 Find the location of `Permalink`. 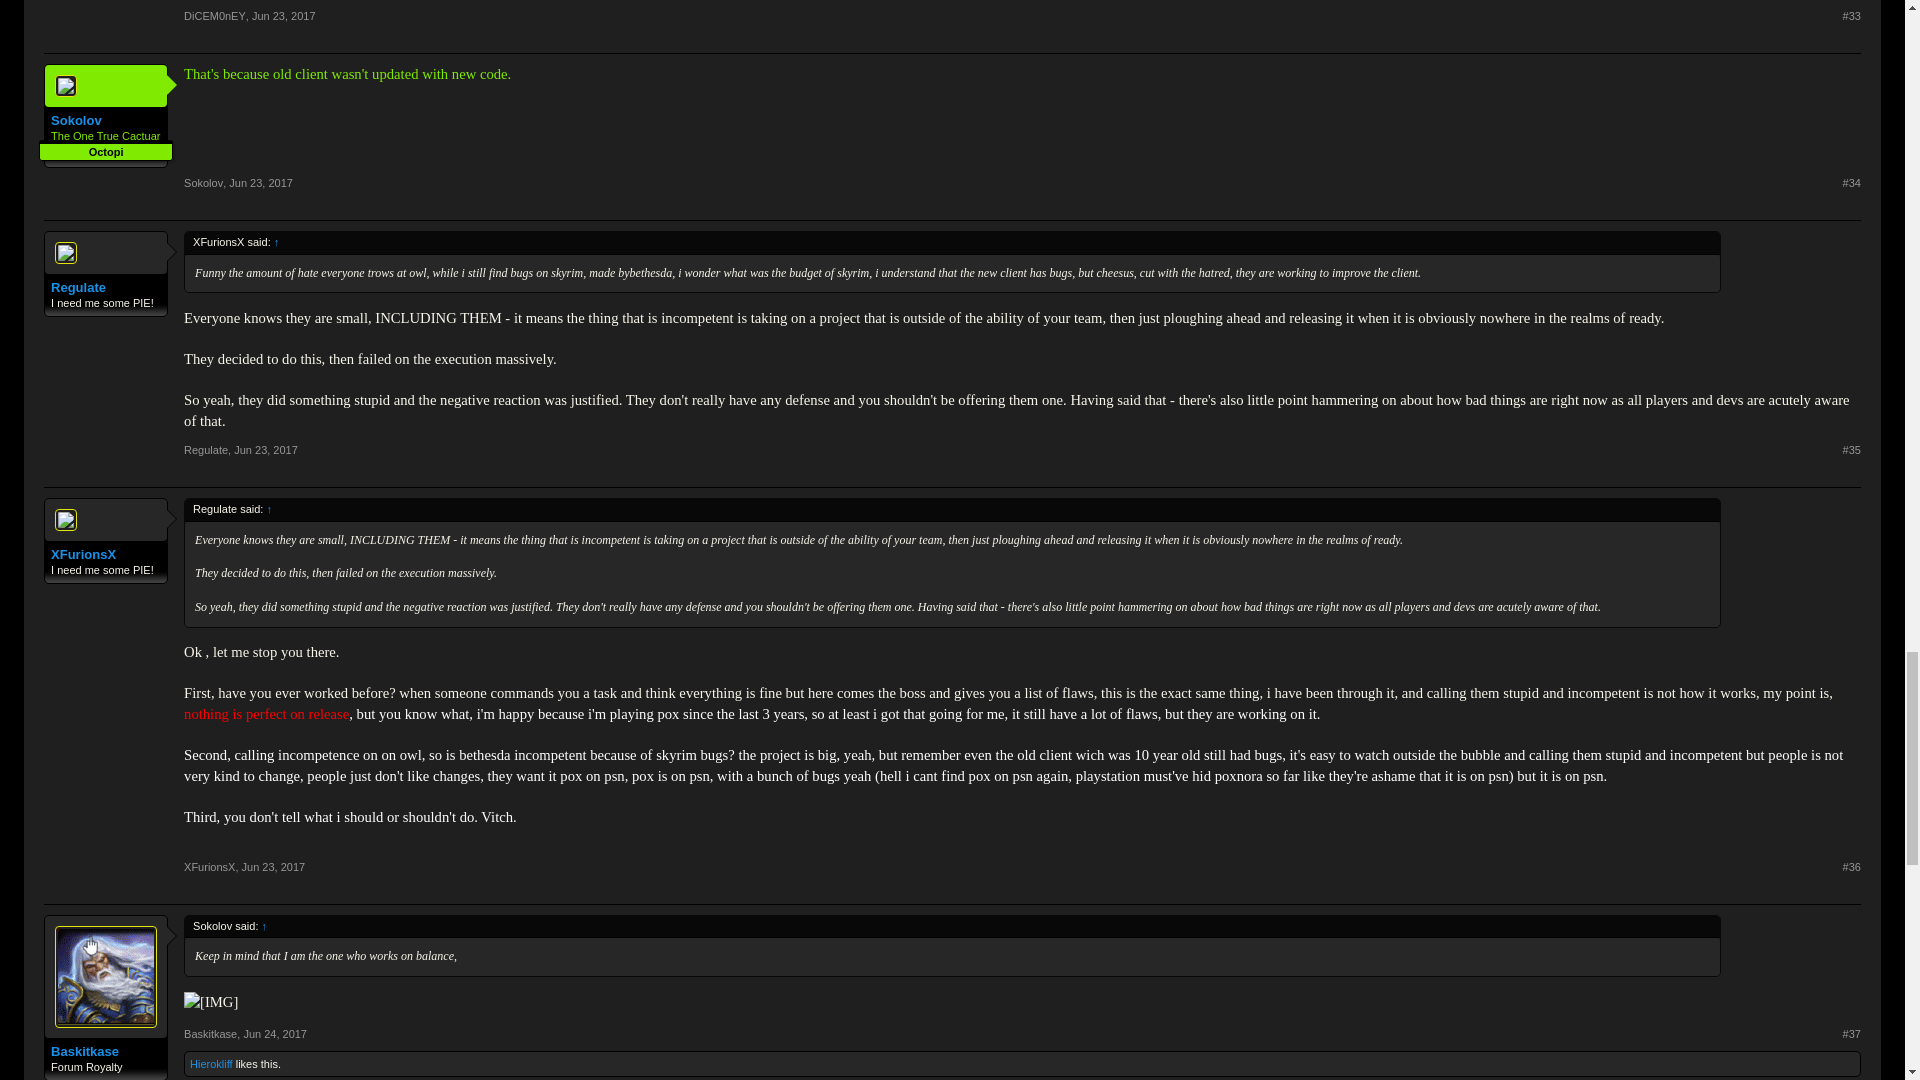

Permalink is located at coordinates (1852, 15).